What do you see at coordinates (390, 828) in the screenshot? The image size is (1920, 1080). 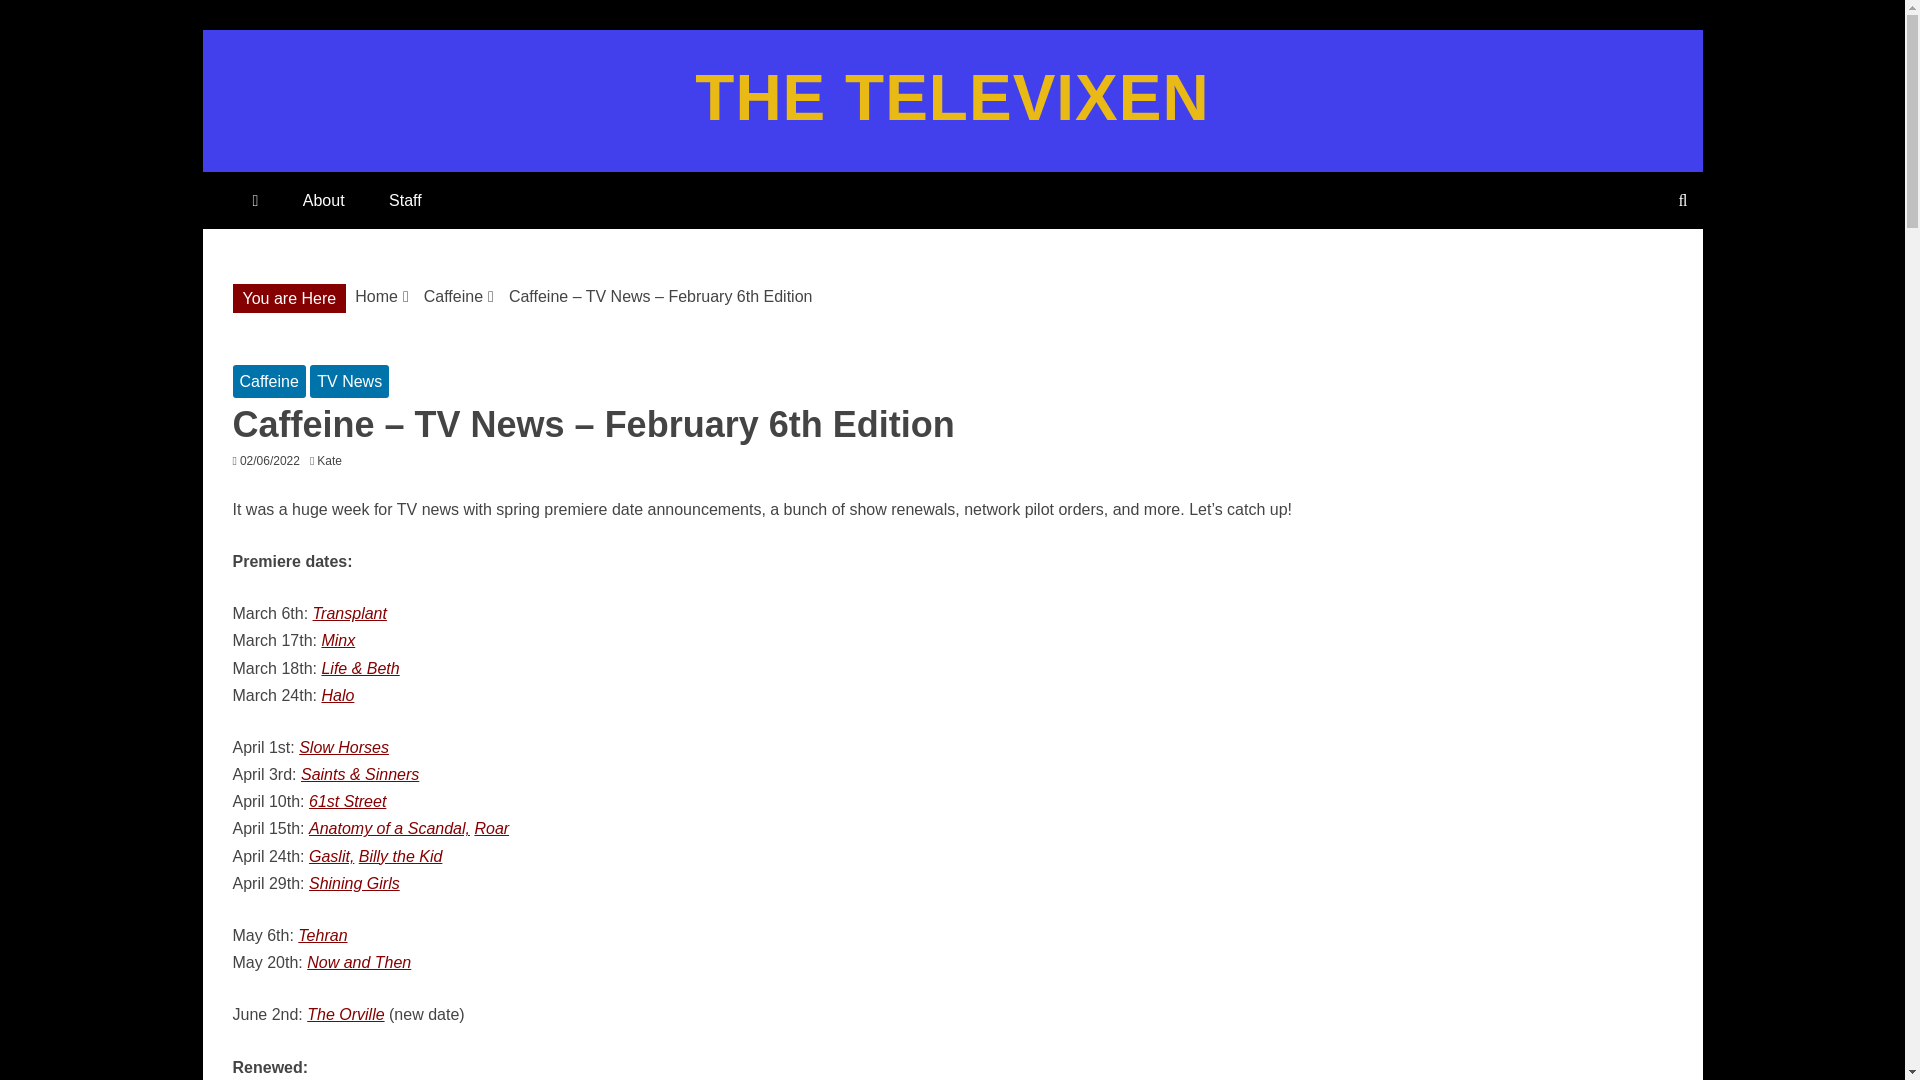 I see `Anatomy of a Scandal,` at bounding box center [390, 828].